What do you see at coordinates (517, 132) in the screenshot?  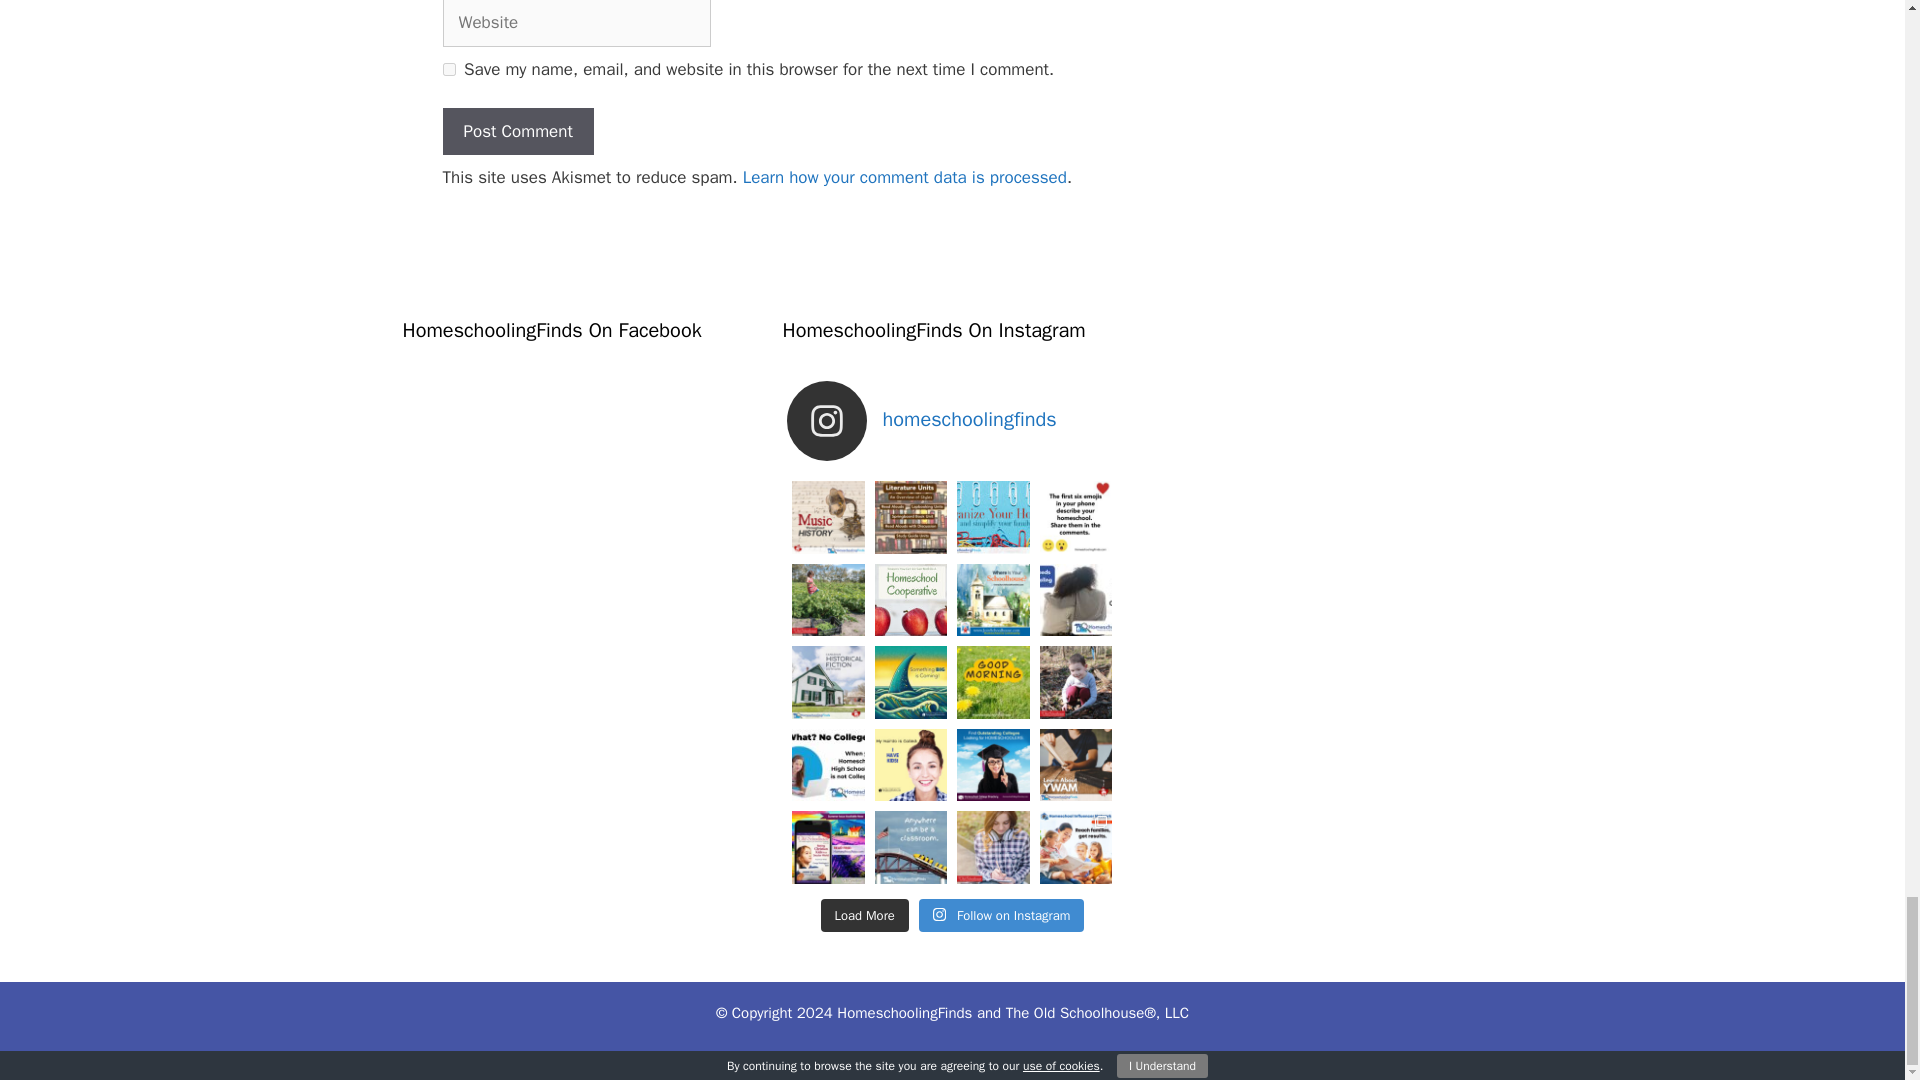 I see `Post Comment` at bounding box center [517, 132].